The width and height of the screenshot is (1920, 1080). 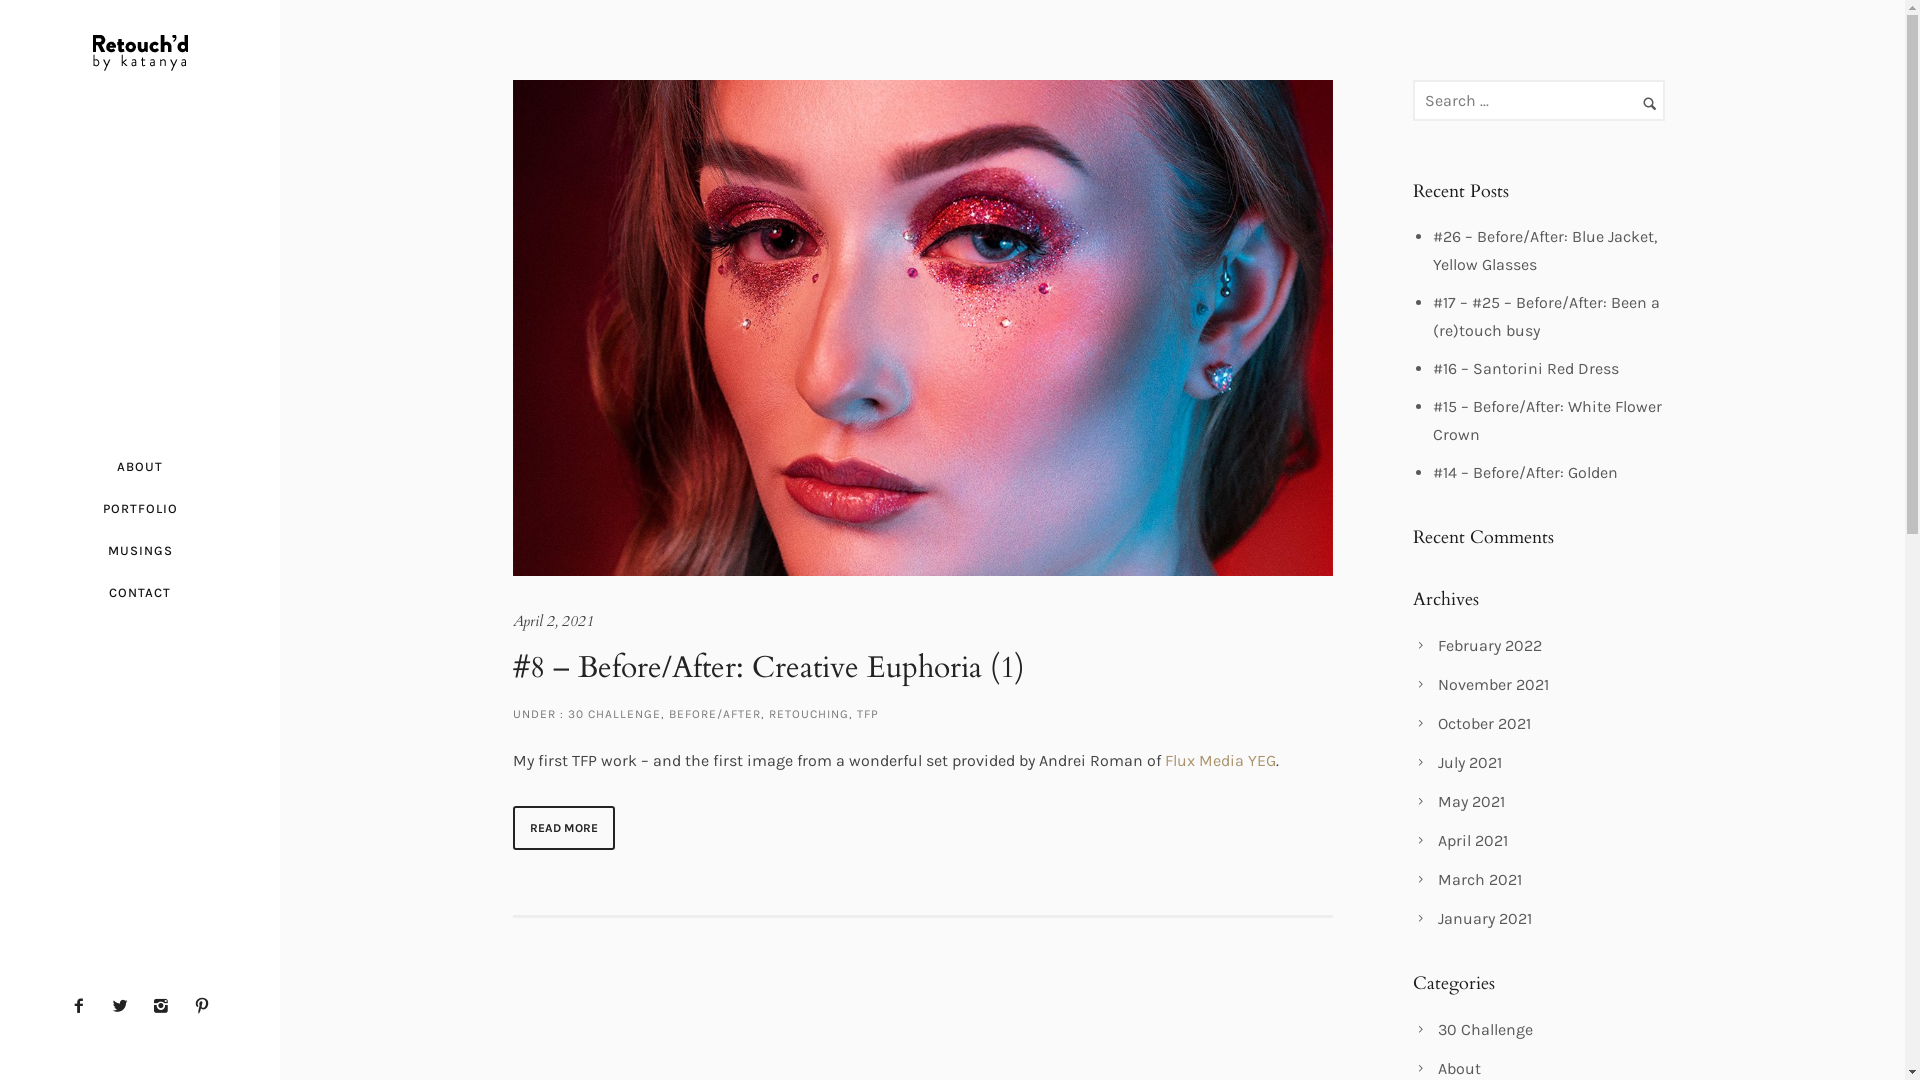 What do you see at coordinates (867, 714) in the screenshot?
I see `TFP` at bounding box center [867, 714].